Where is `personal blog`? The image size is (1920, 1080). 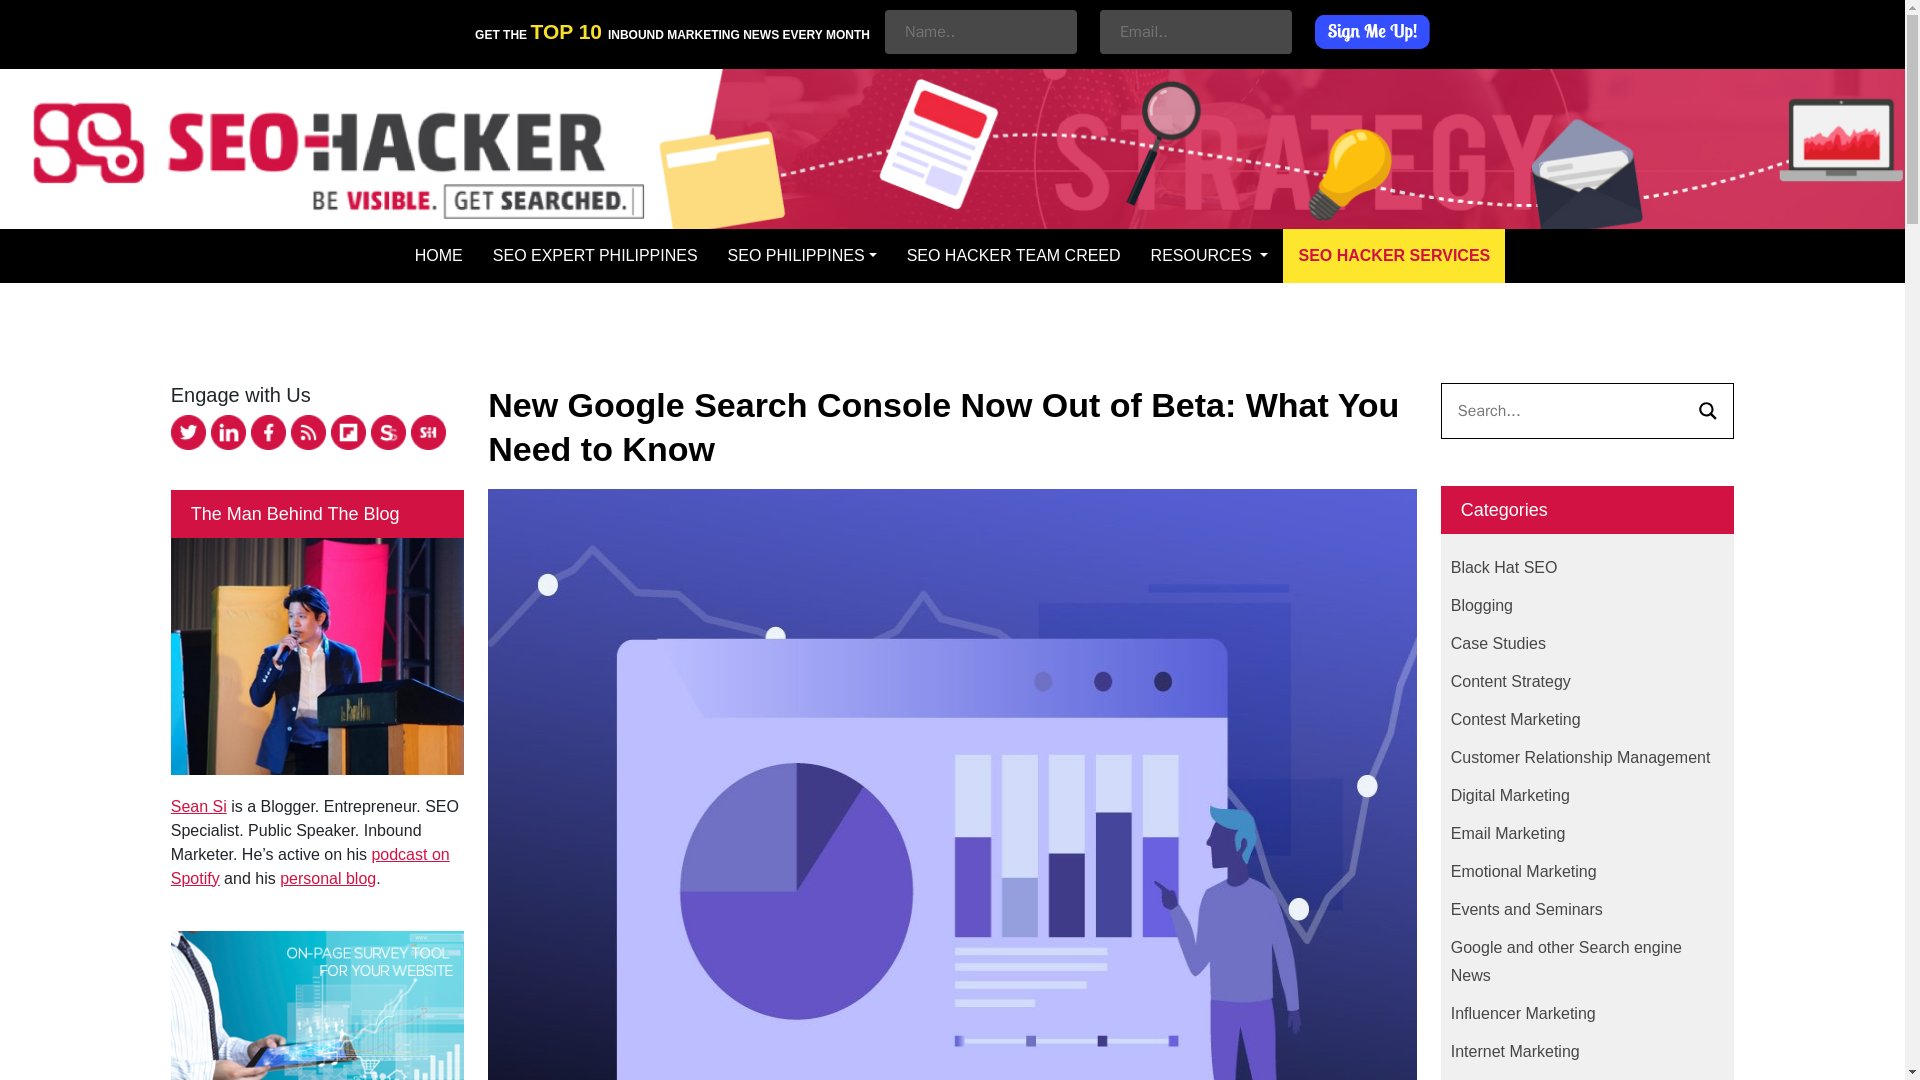
personal blog is located at coordinates (328, 878).